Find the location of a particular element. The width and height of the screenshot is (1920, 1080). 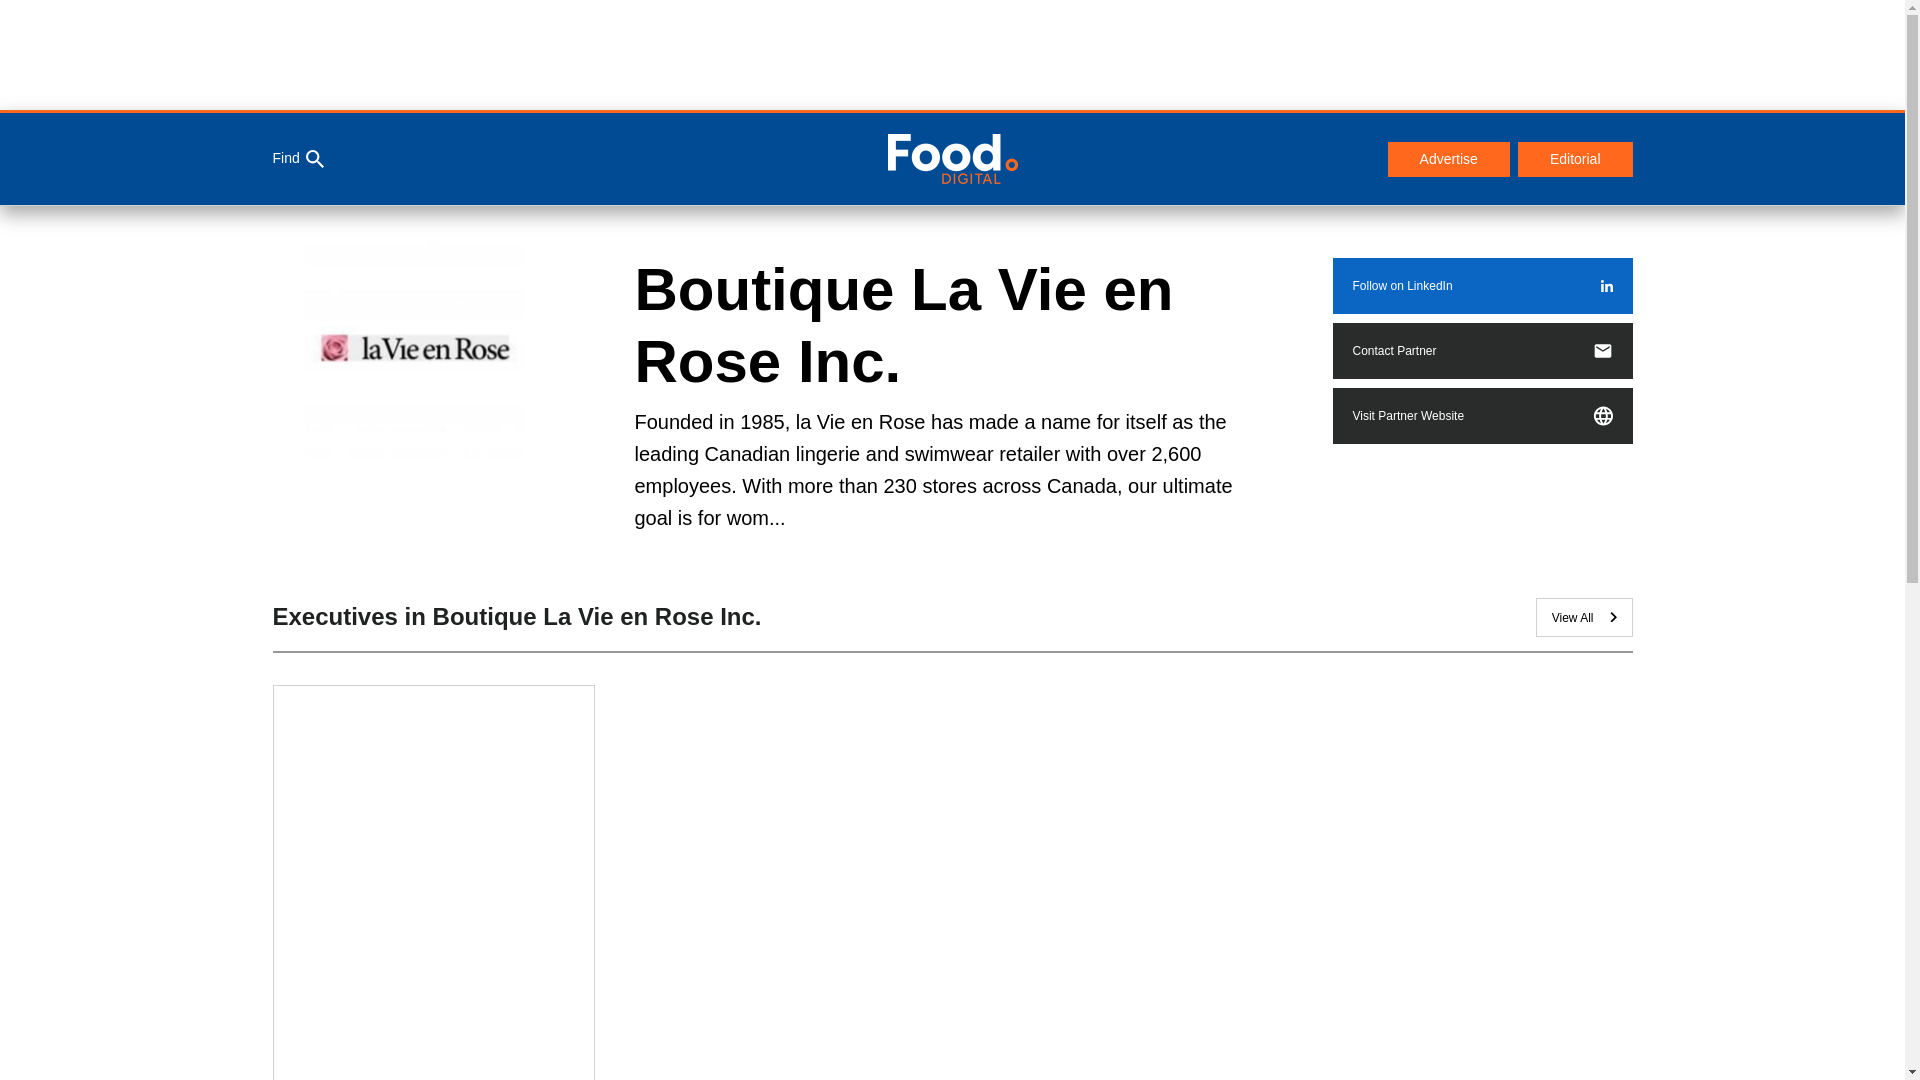

Advertise is located at coordinates (1448, 160).